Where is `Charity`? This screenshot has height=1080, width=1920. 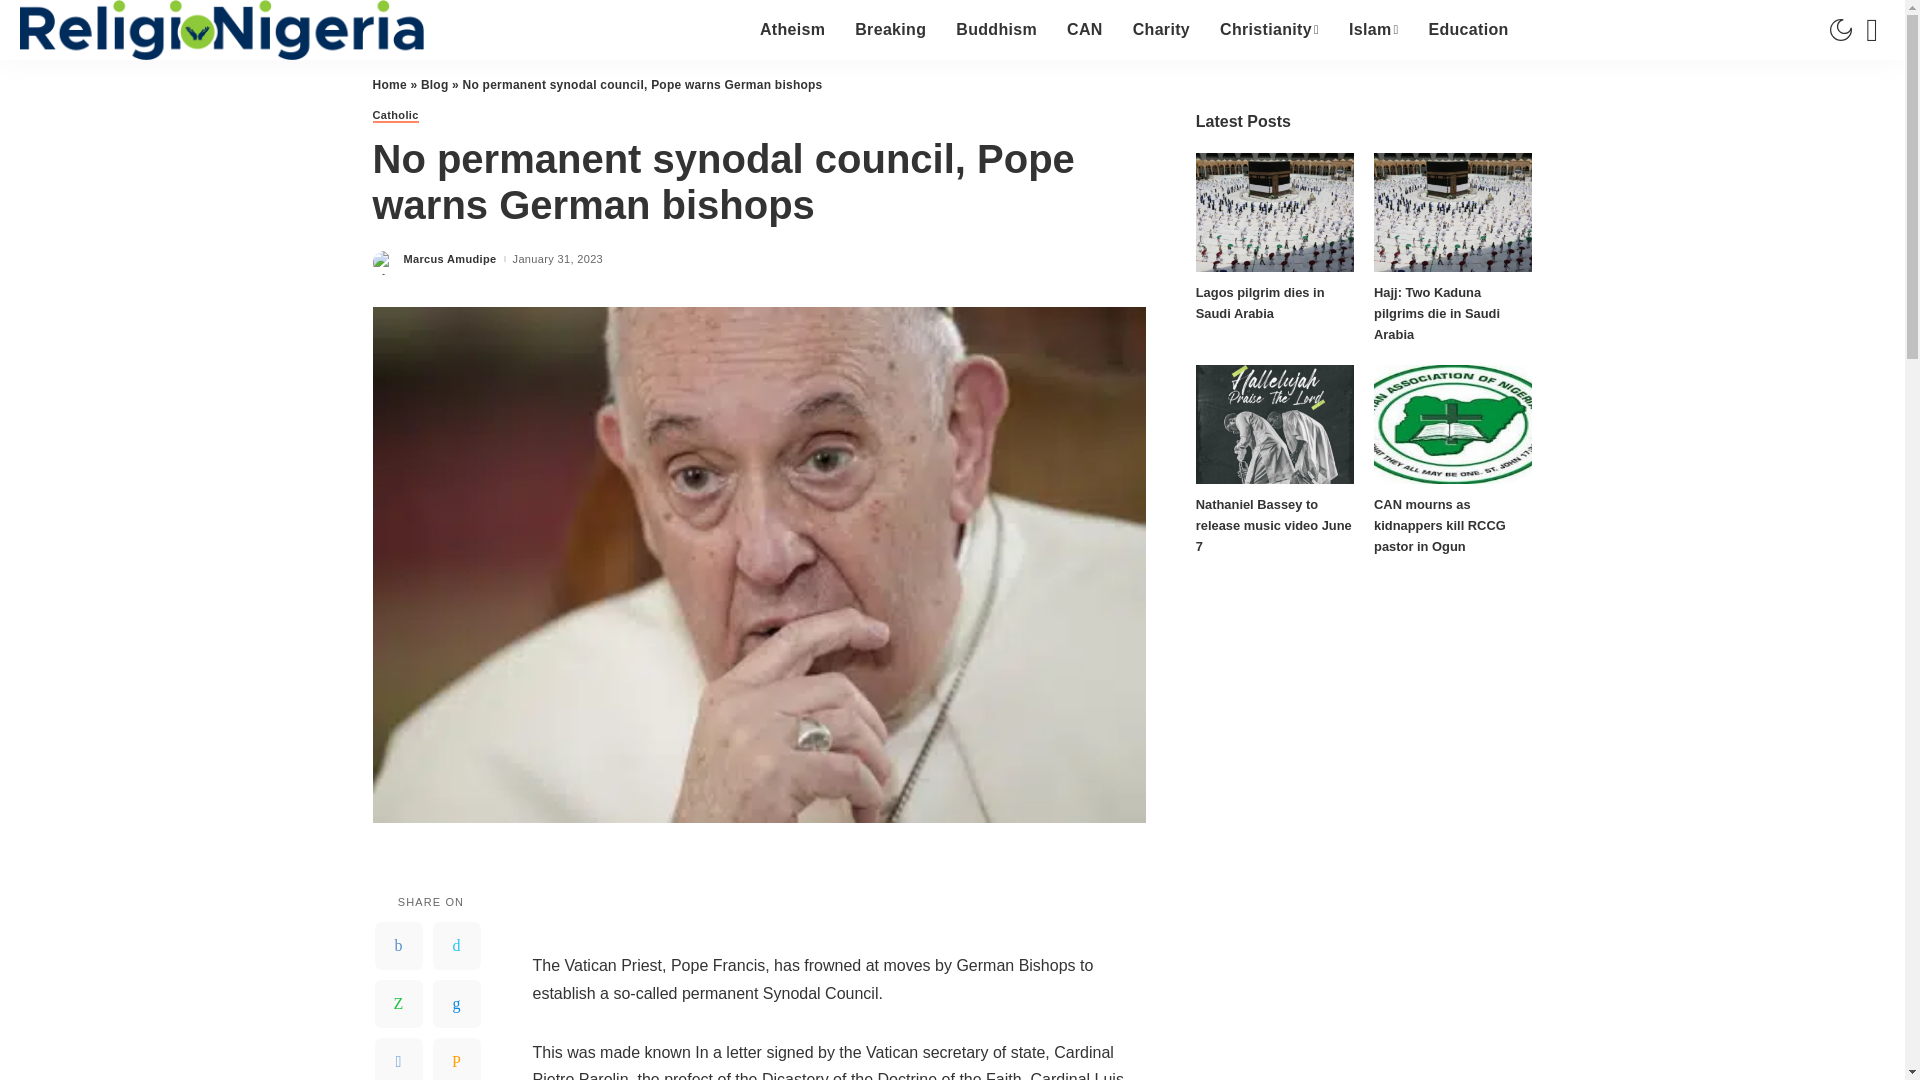
Charity is located at coordinates (1161, 30).